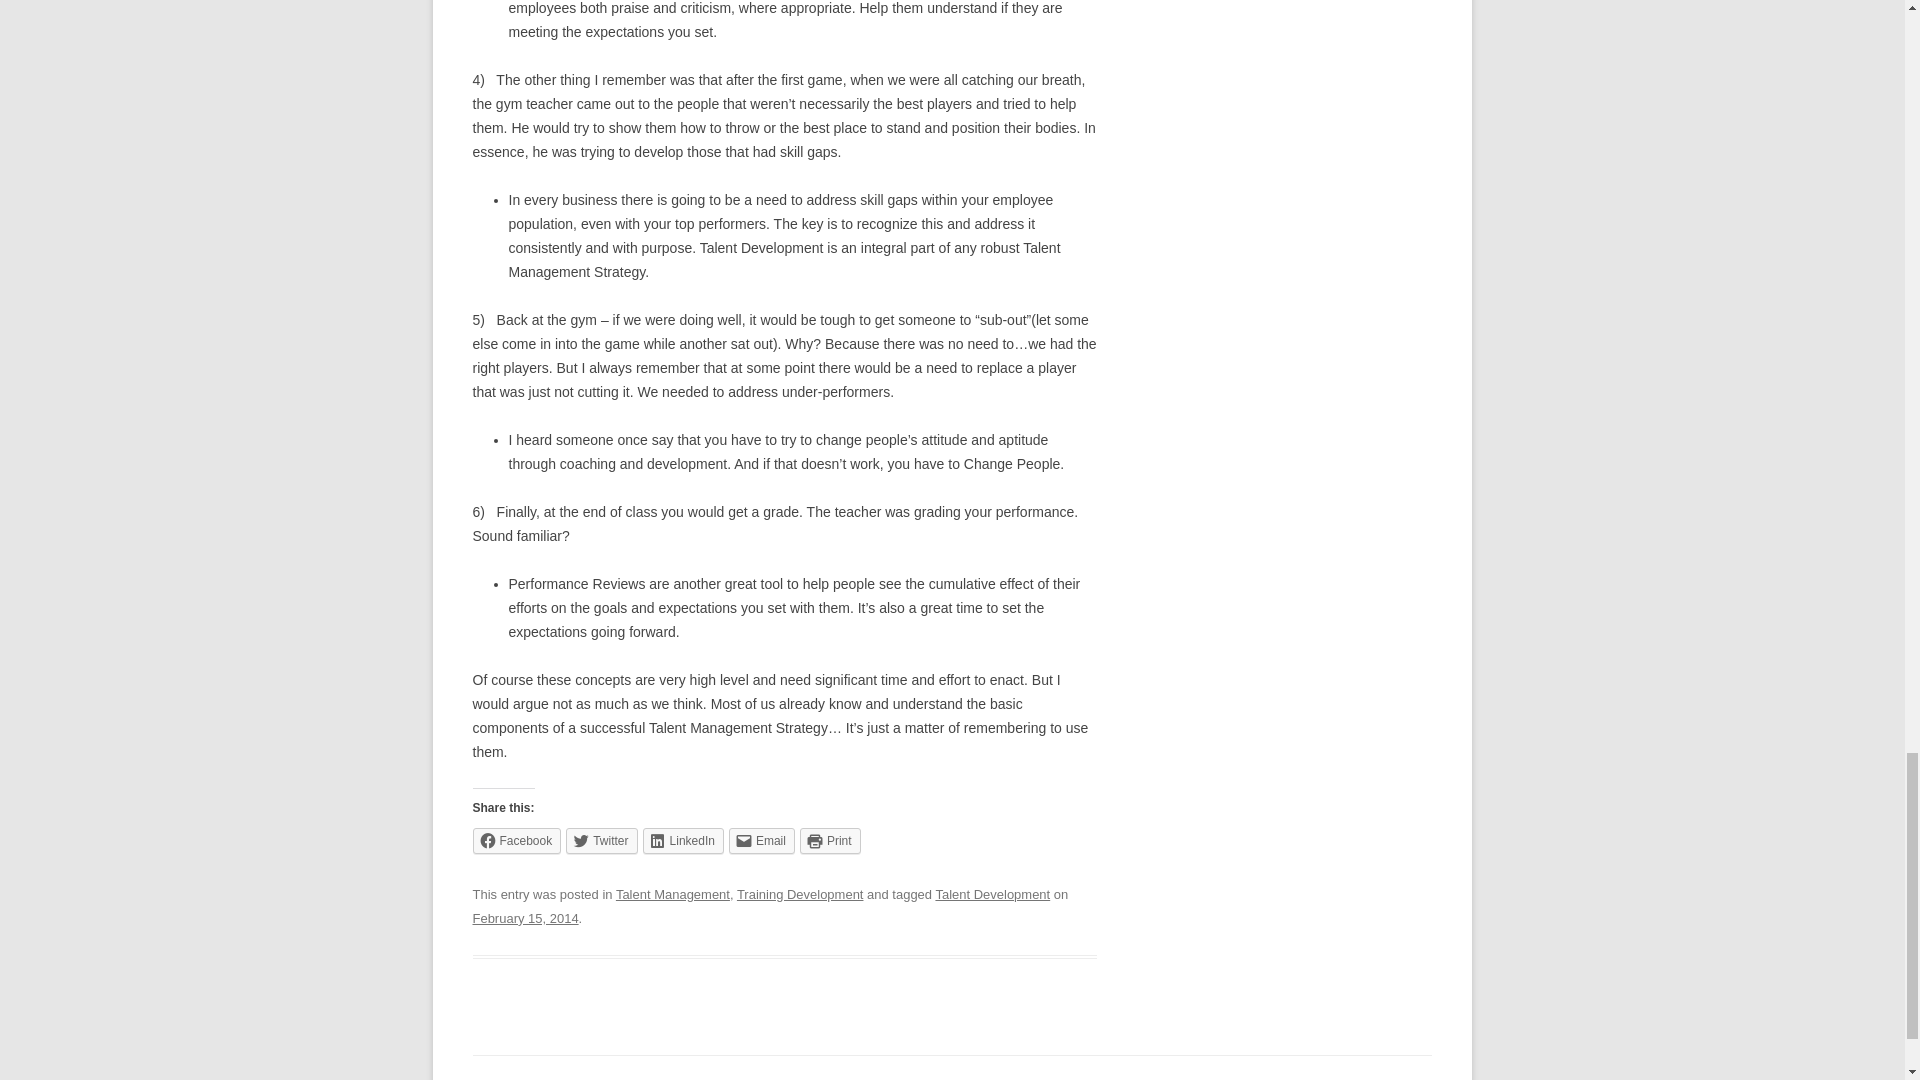 This screenshot has height=1080, width=1920. I want to click on LinkedIn, so click(683, 841).